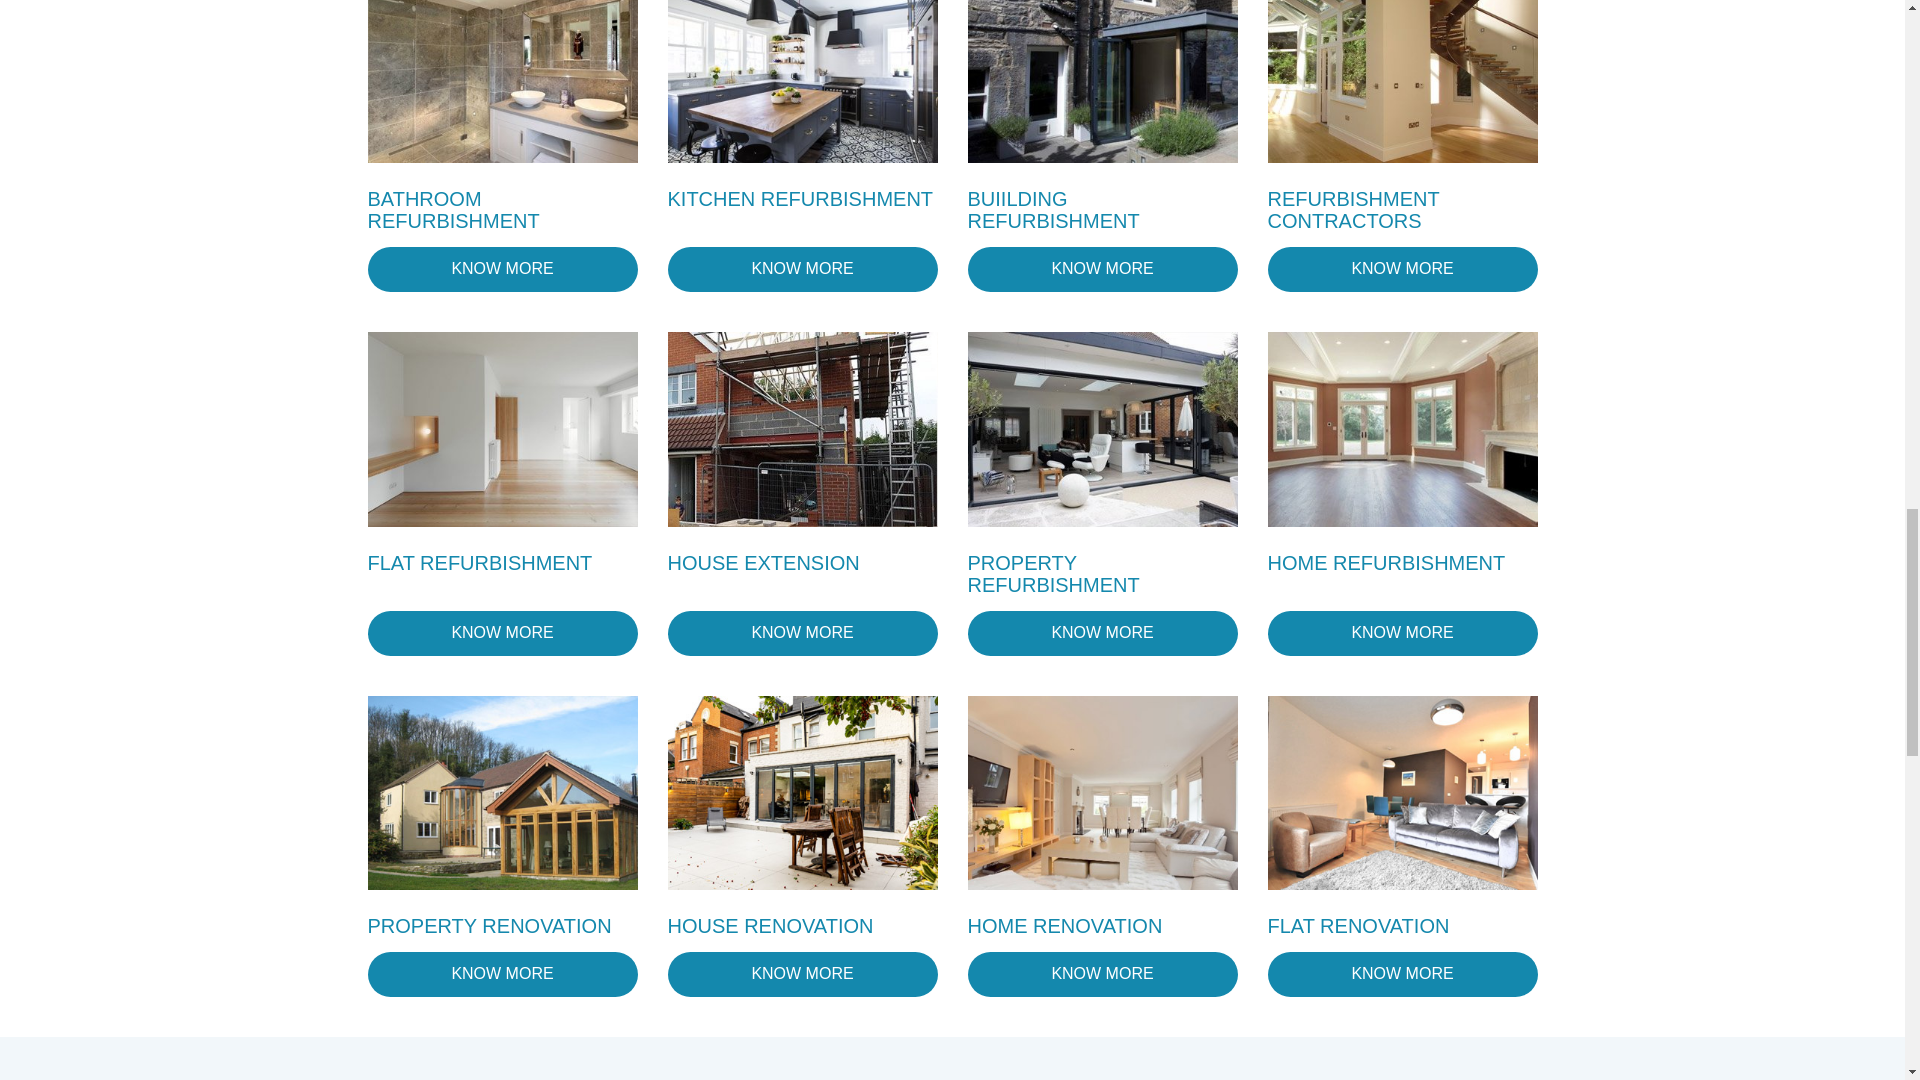 The width and height of the screenshot is (1920, 1080). I want to click on KNOW MORE, so click(502, 974).